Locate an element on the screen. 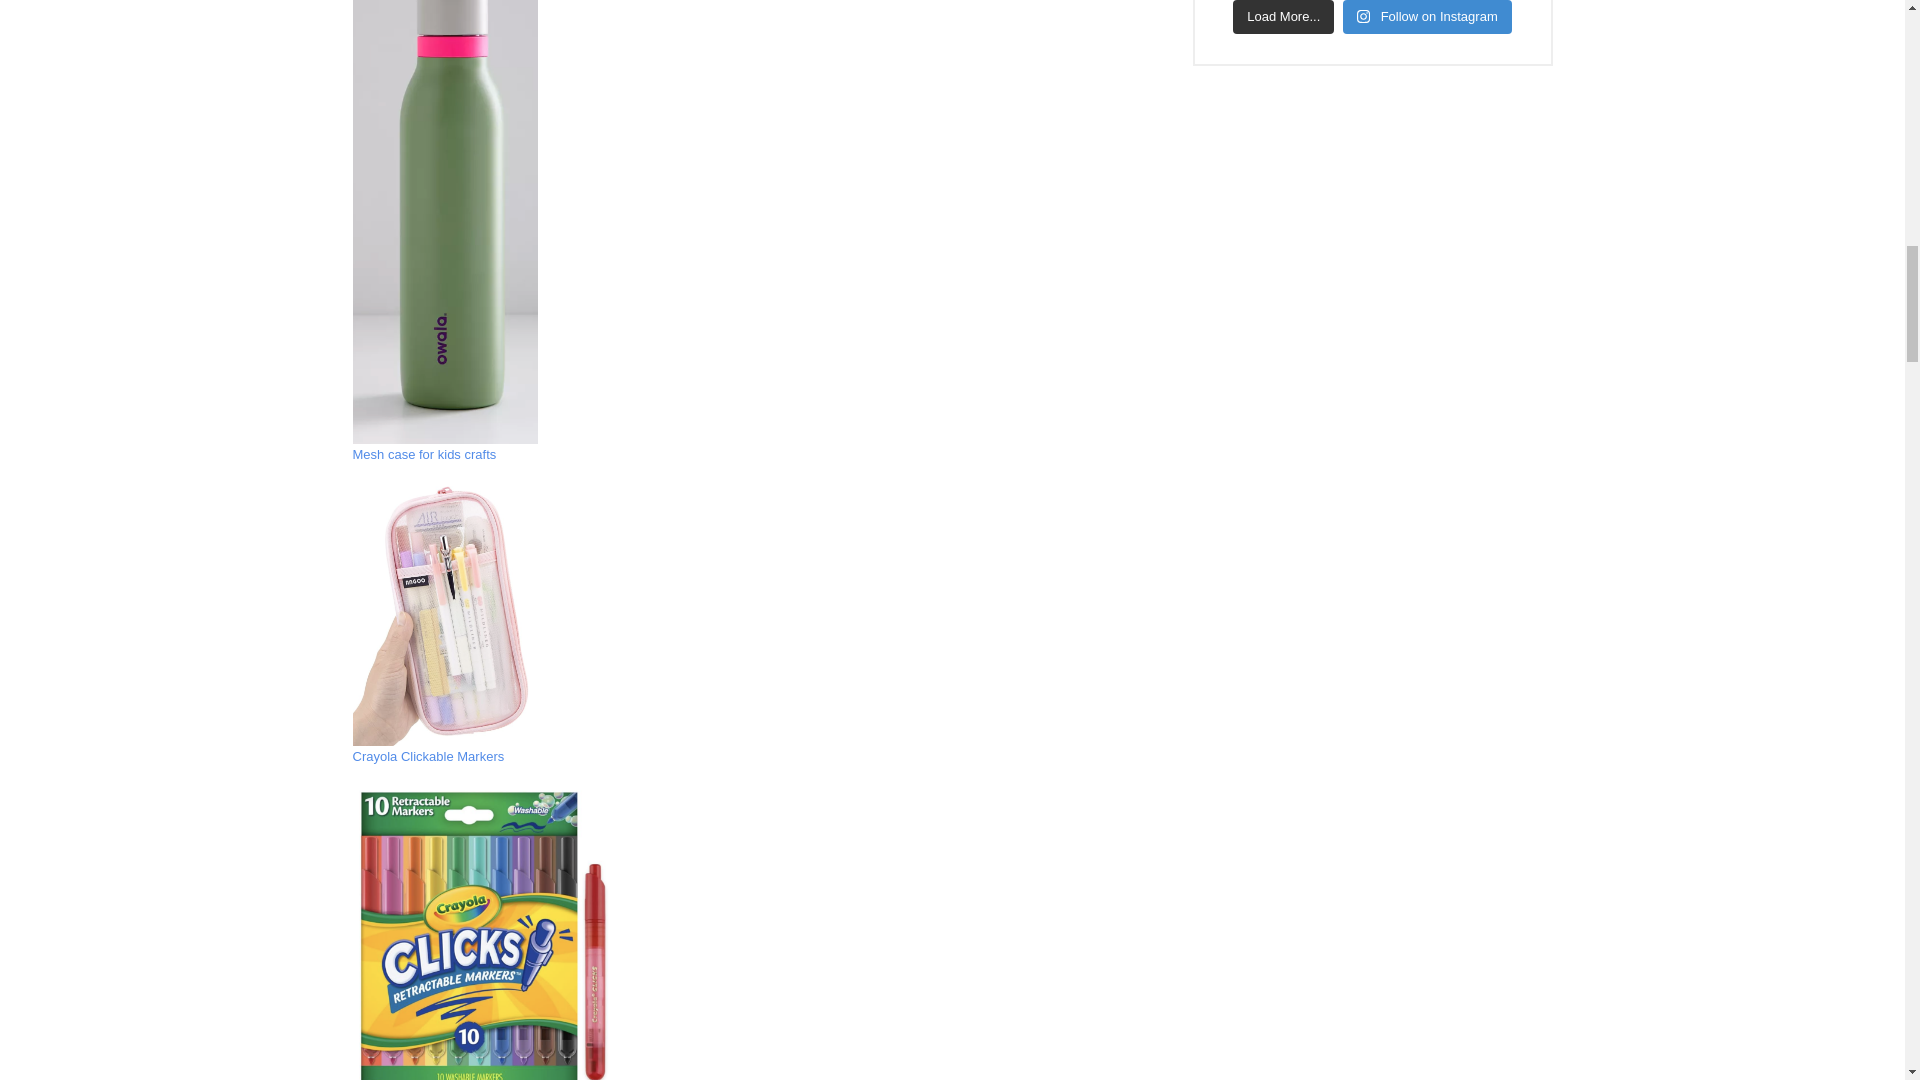 This screenshot has height=1080, width=1920. Crayola Clickable Markers is located at coordinates (427, 756).